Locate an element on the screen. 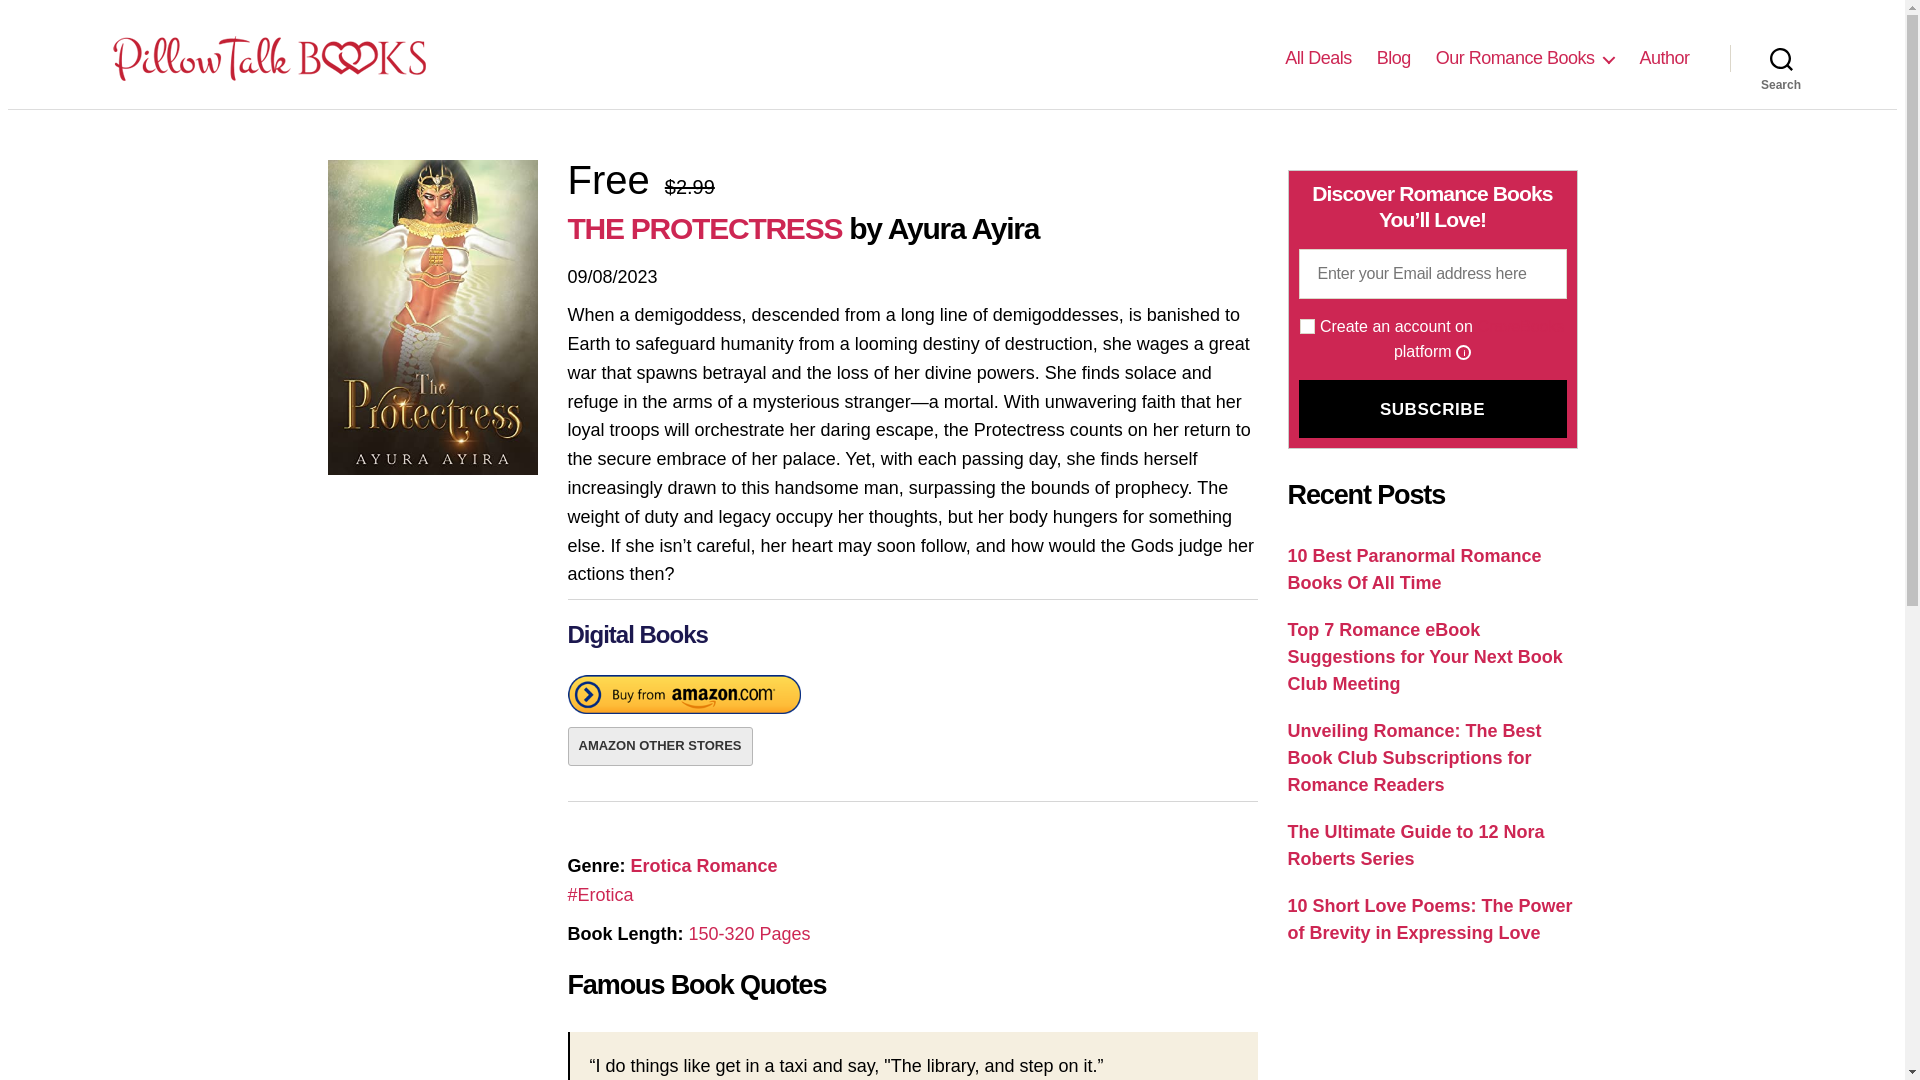  Blog is located at coordinates (1394, 58).